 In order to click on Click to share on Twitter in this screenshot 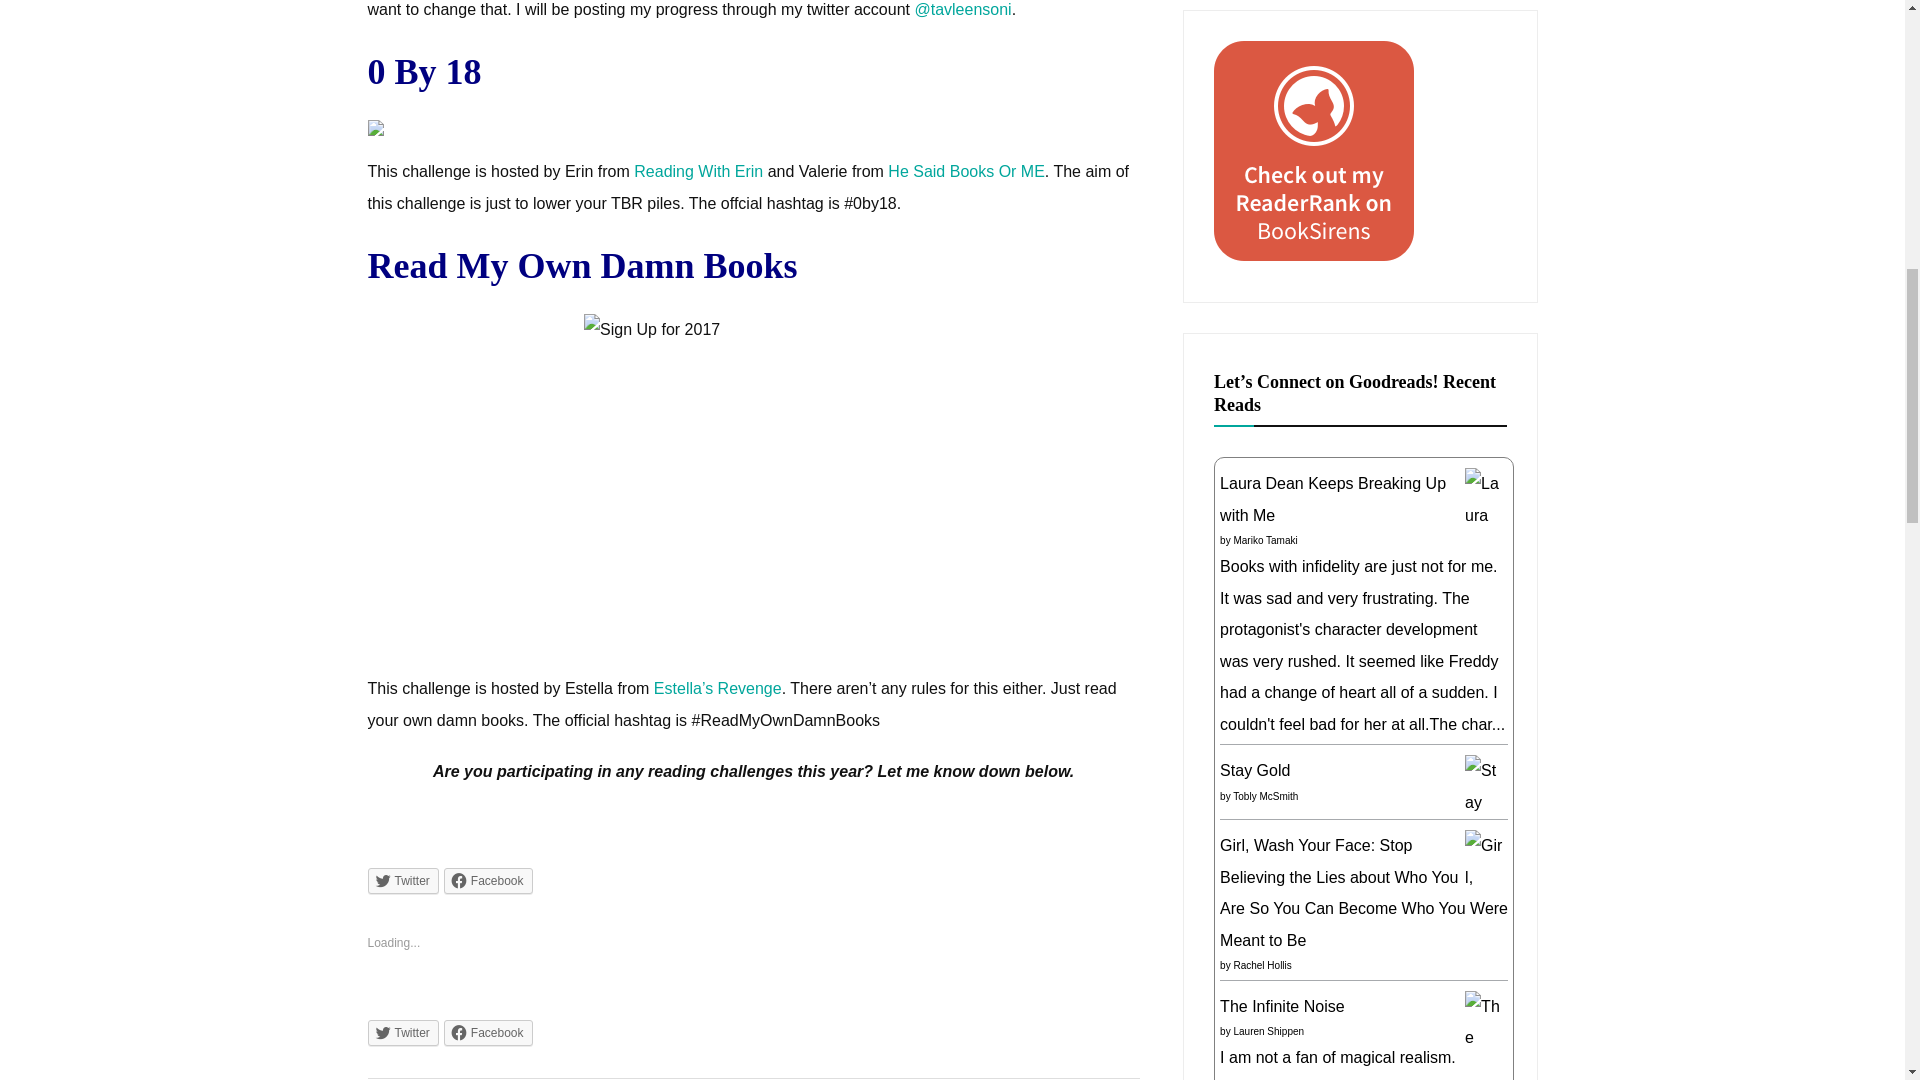, I will do `click(404, 881)`.